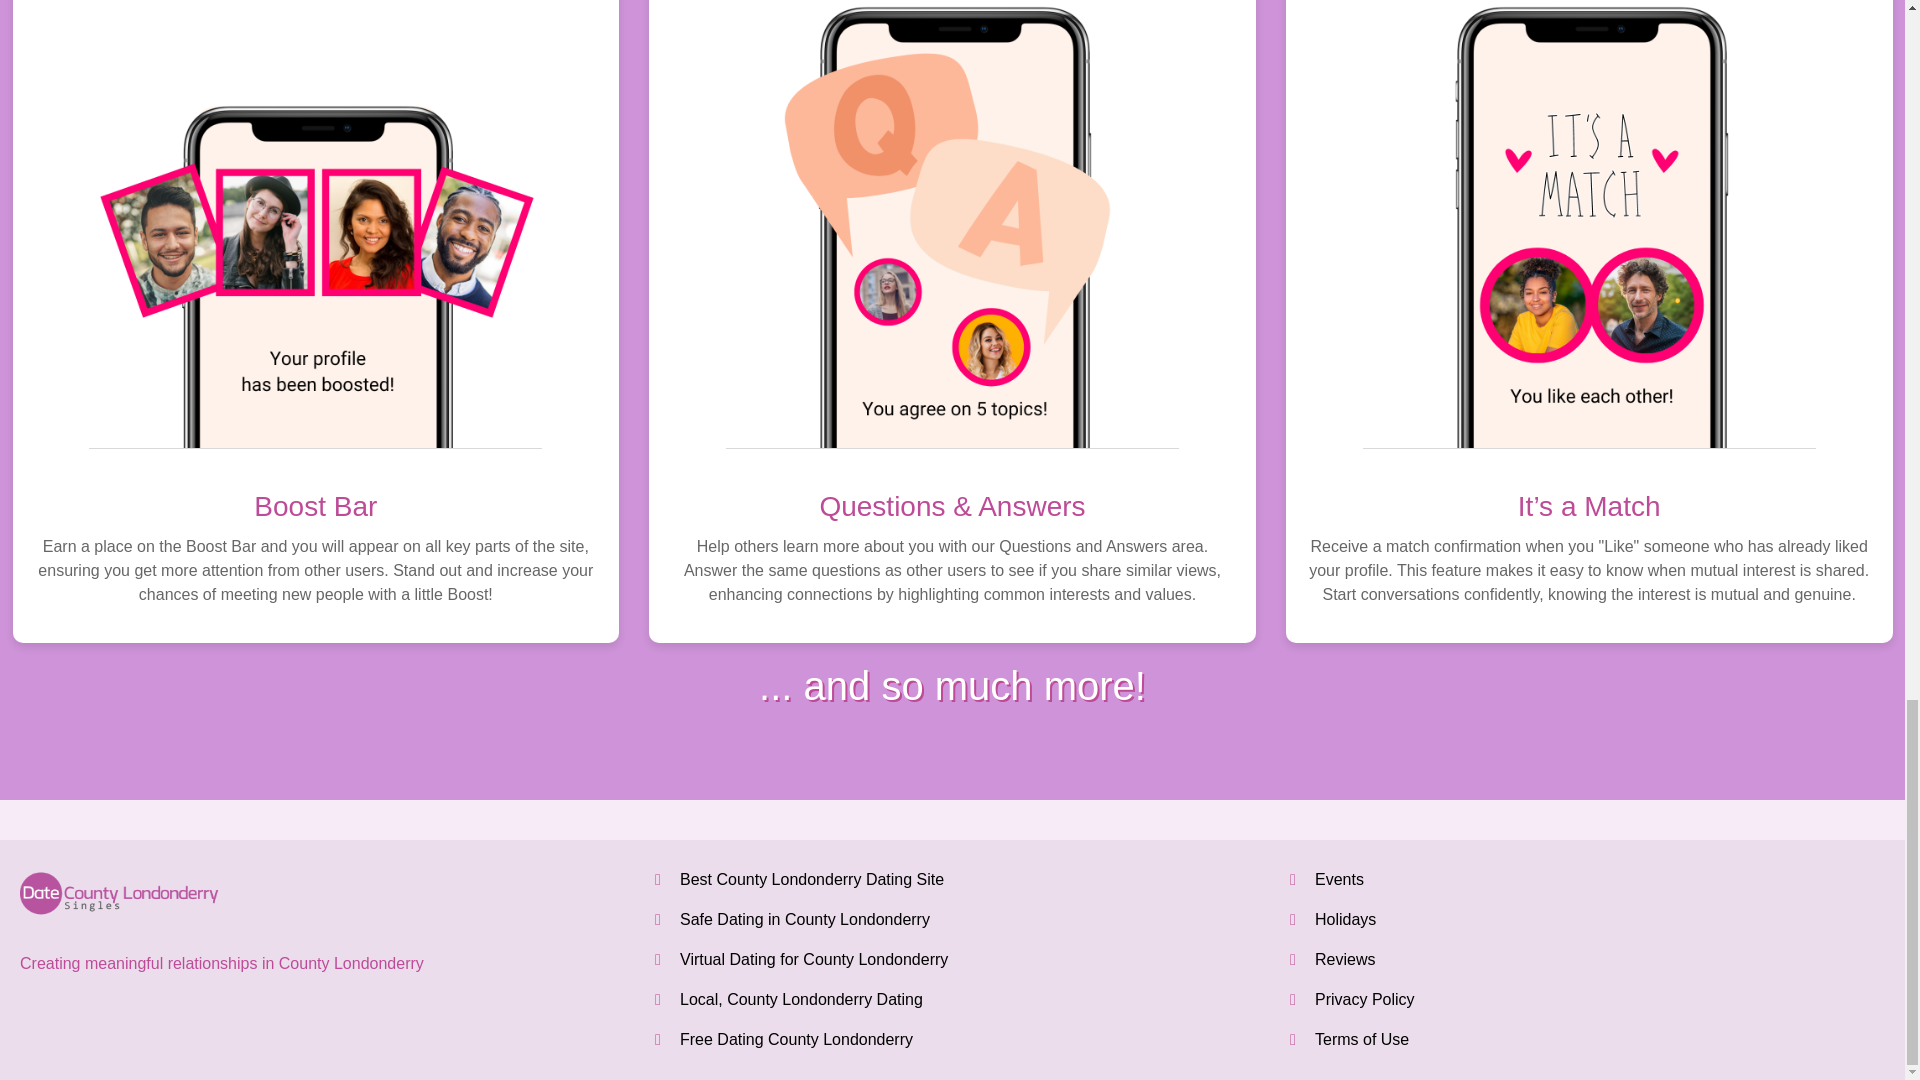  Describe the element at coordinates (796, 1039) in the screenshot. I see `Free Dating County Londonderry` at that location.